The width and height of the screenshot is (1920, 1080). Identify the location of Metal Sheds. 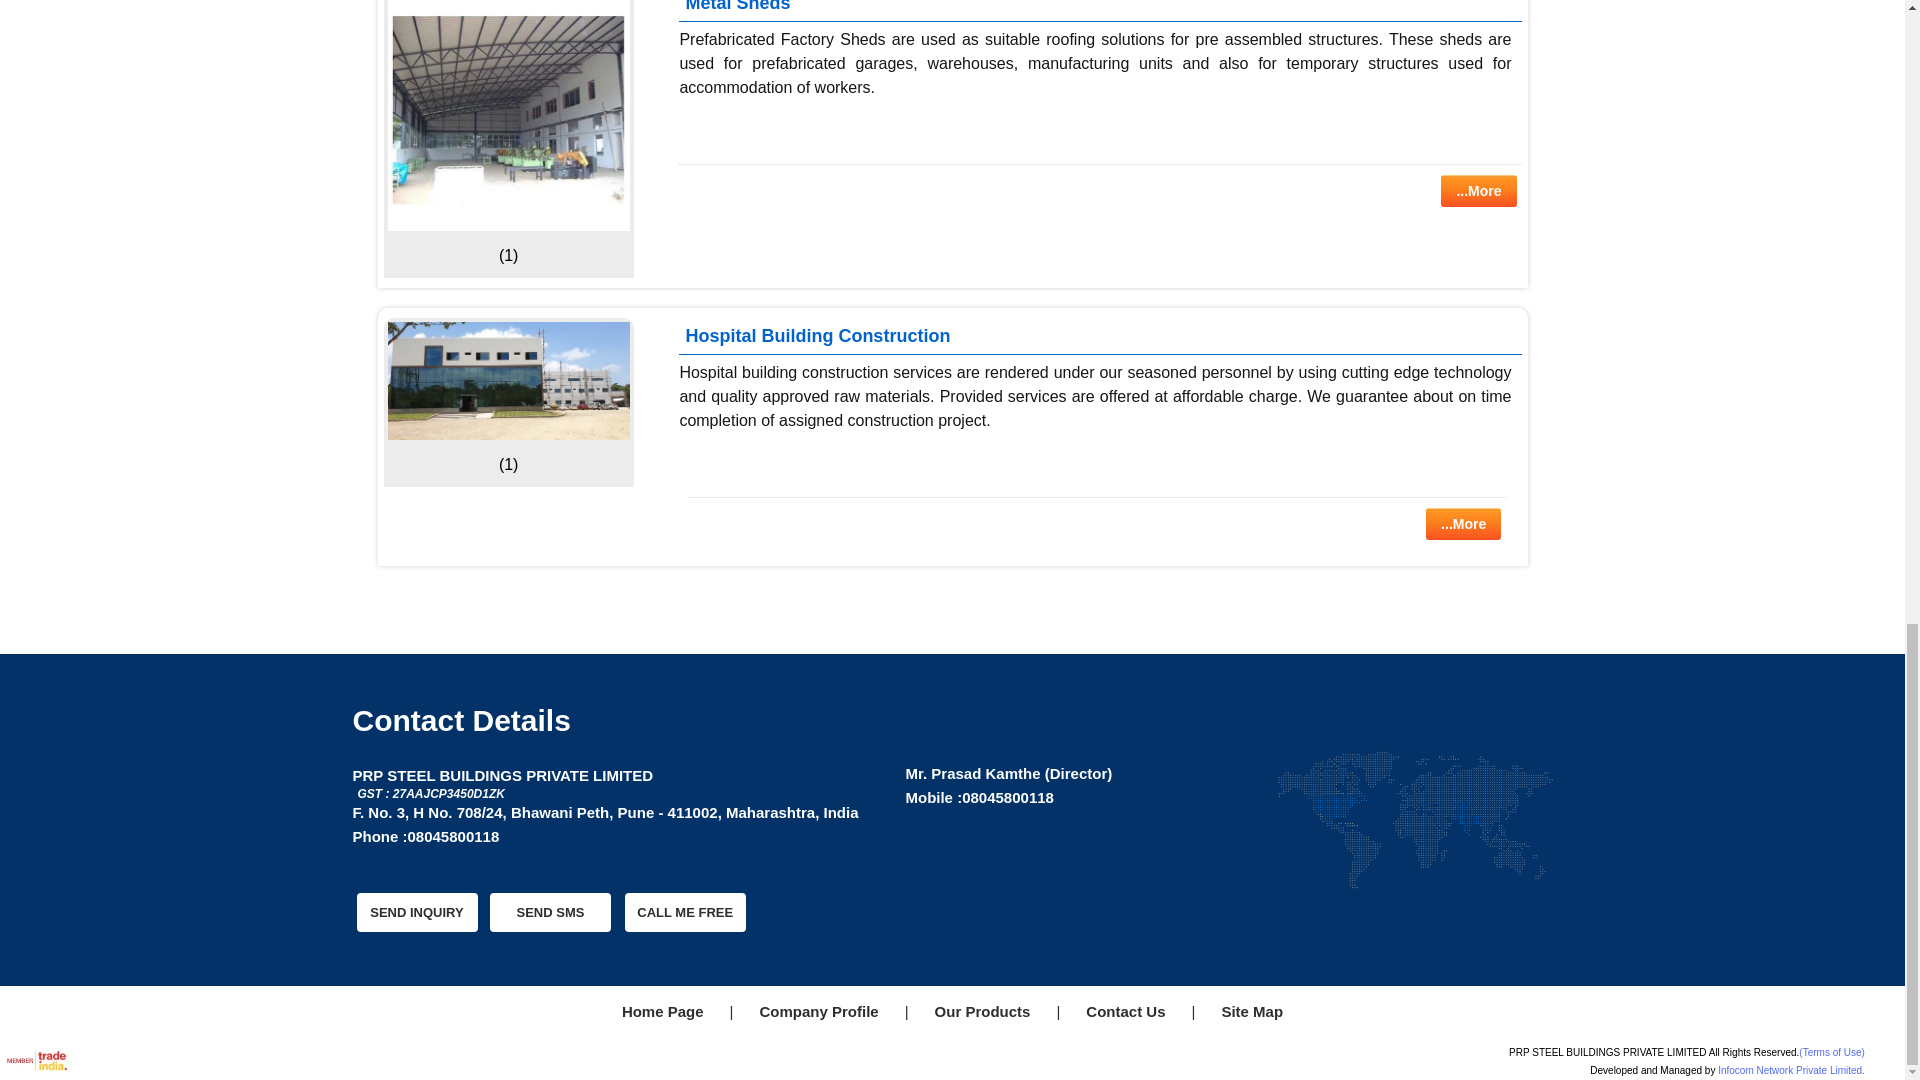
(508, 116).